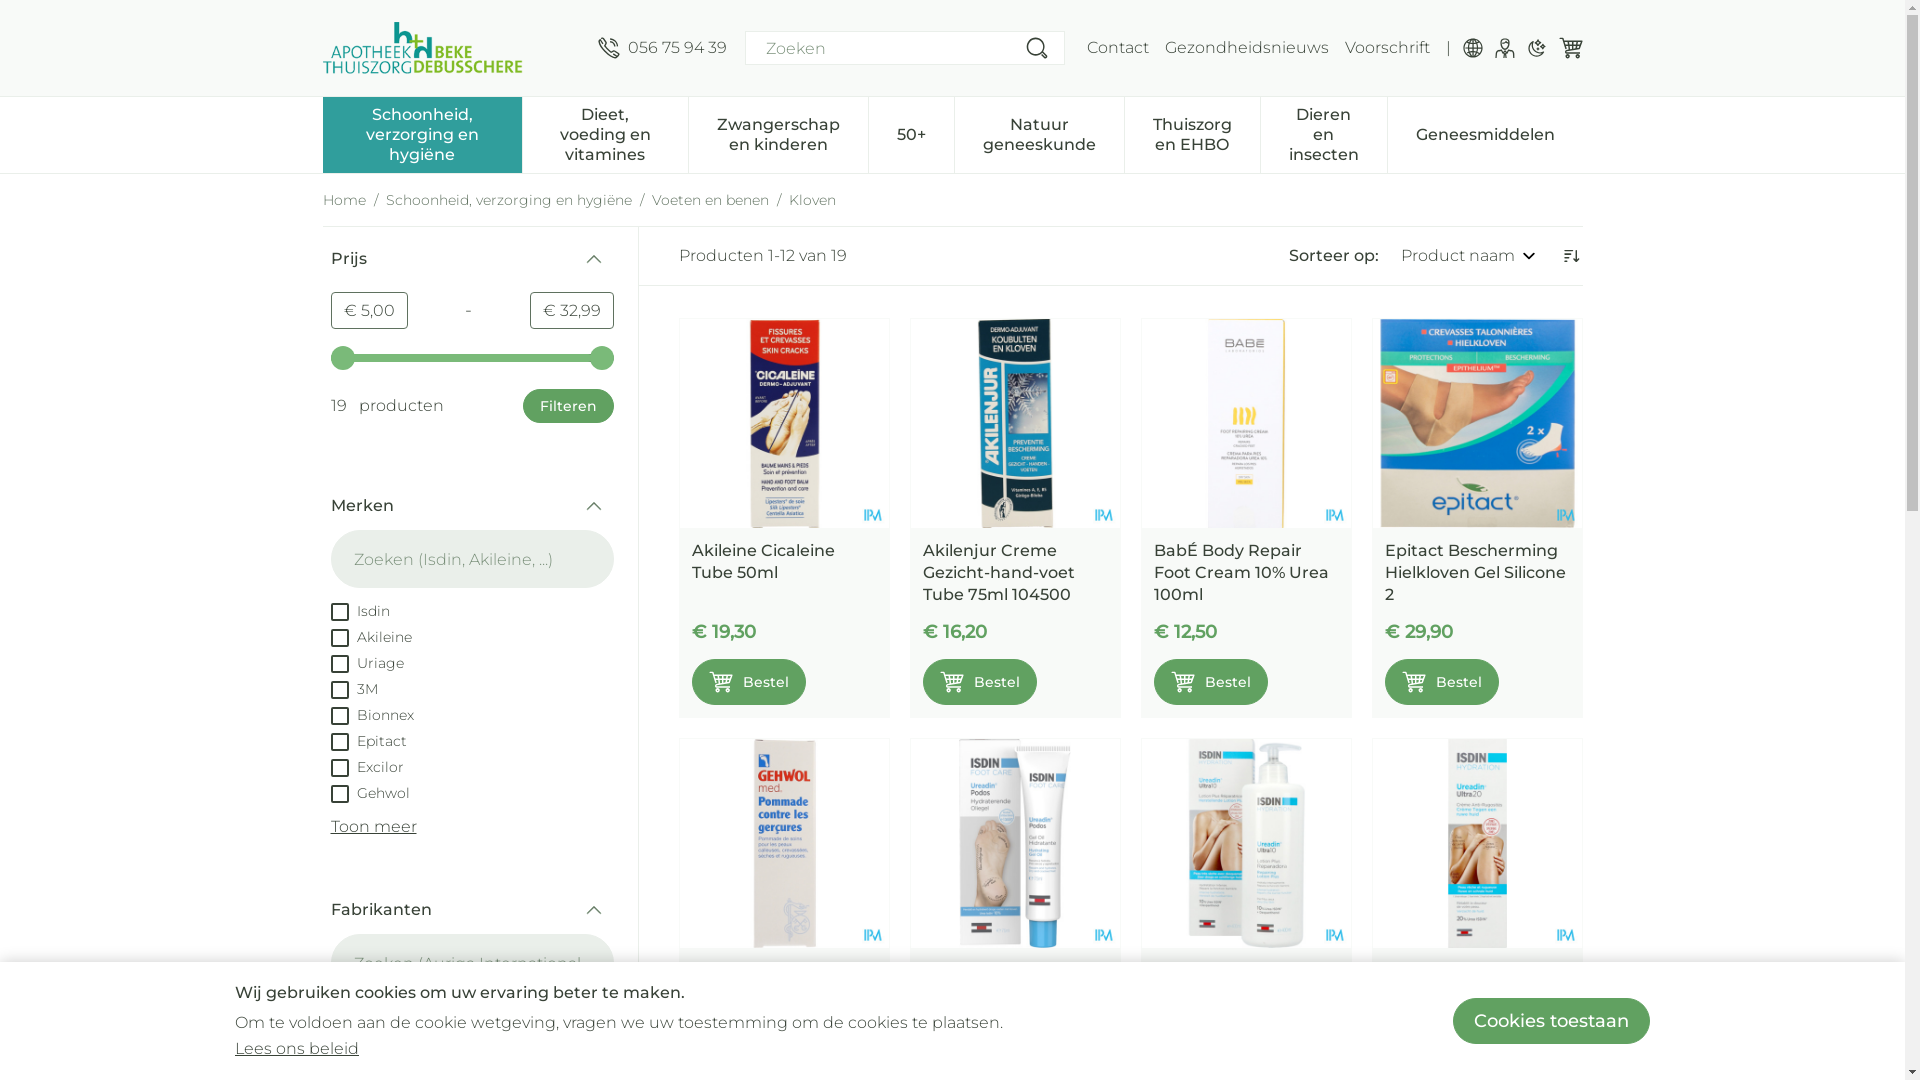  Describe the element at coordinates (605, 133) in the screenshot. I see `Dieet, voeding en vitamines` at that location.